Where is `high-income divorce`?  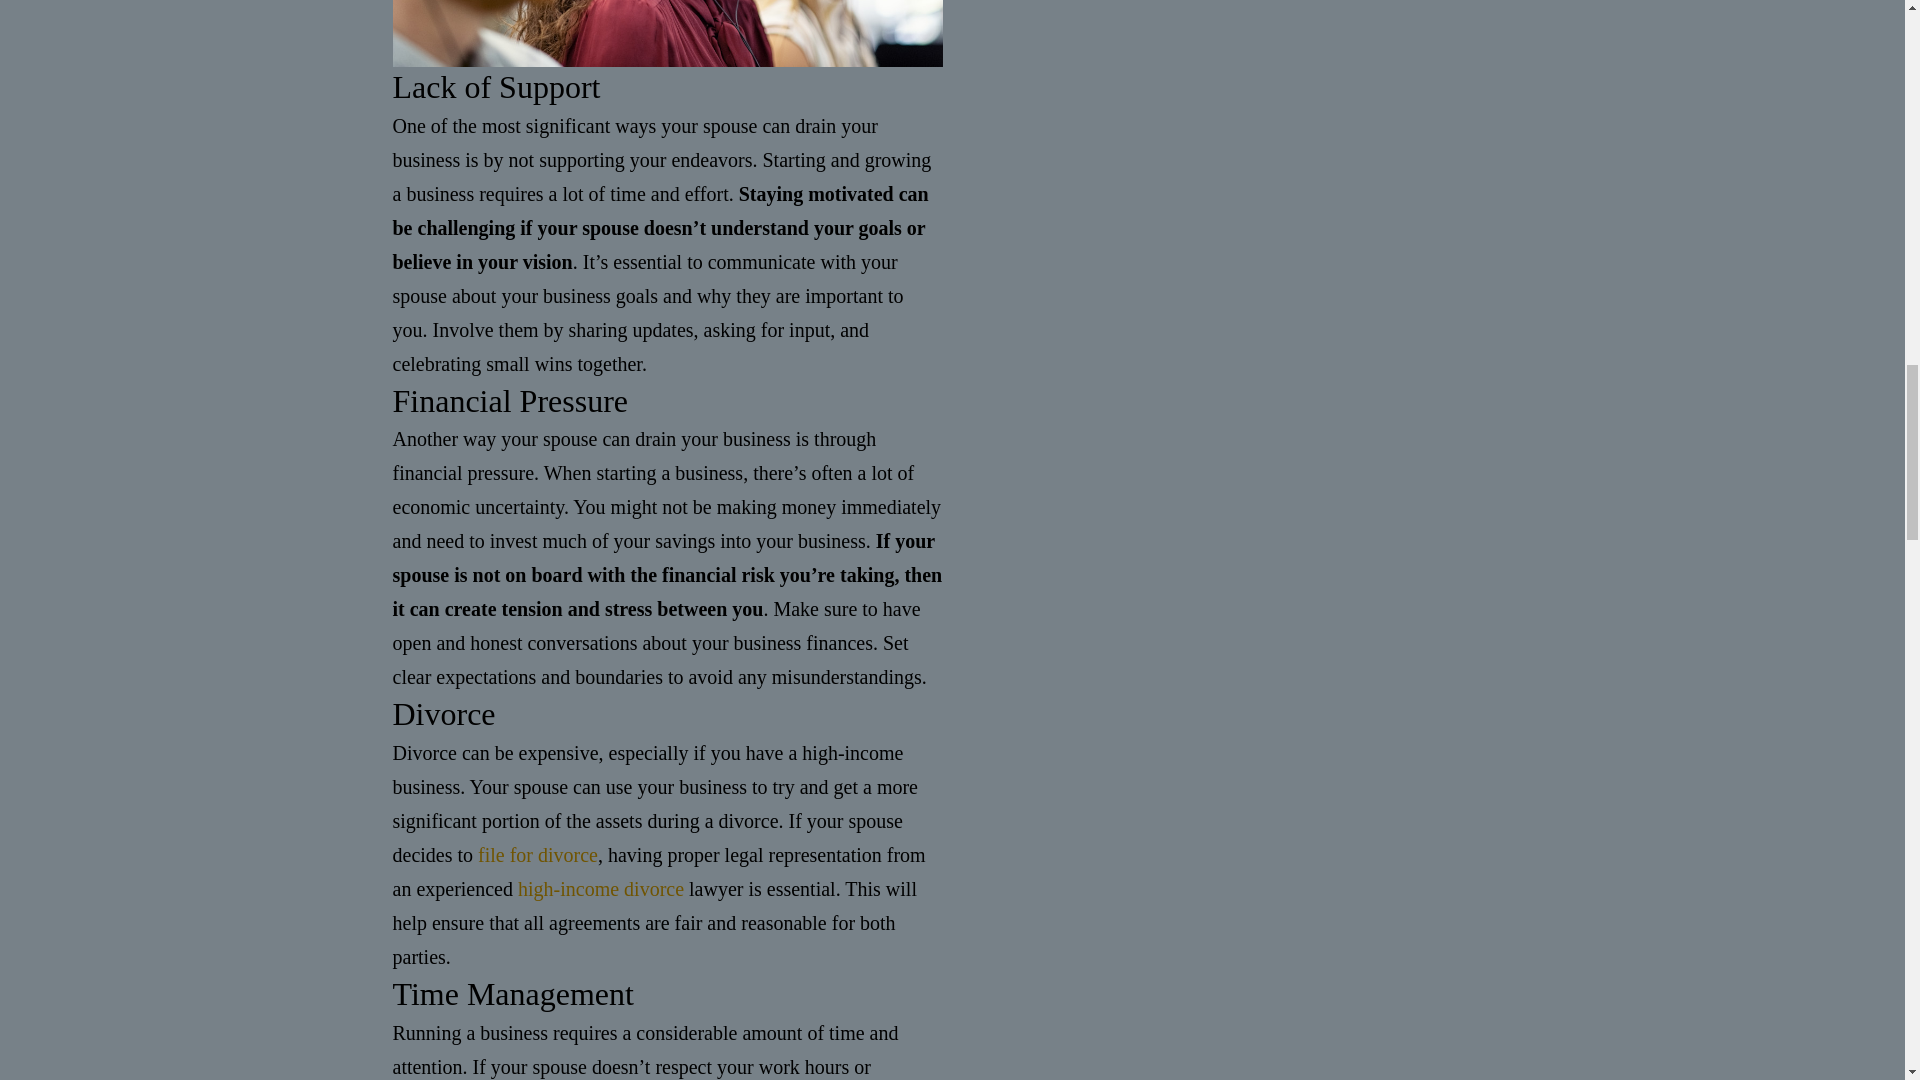
high-income divorce is located at coordinates (600, 888).